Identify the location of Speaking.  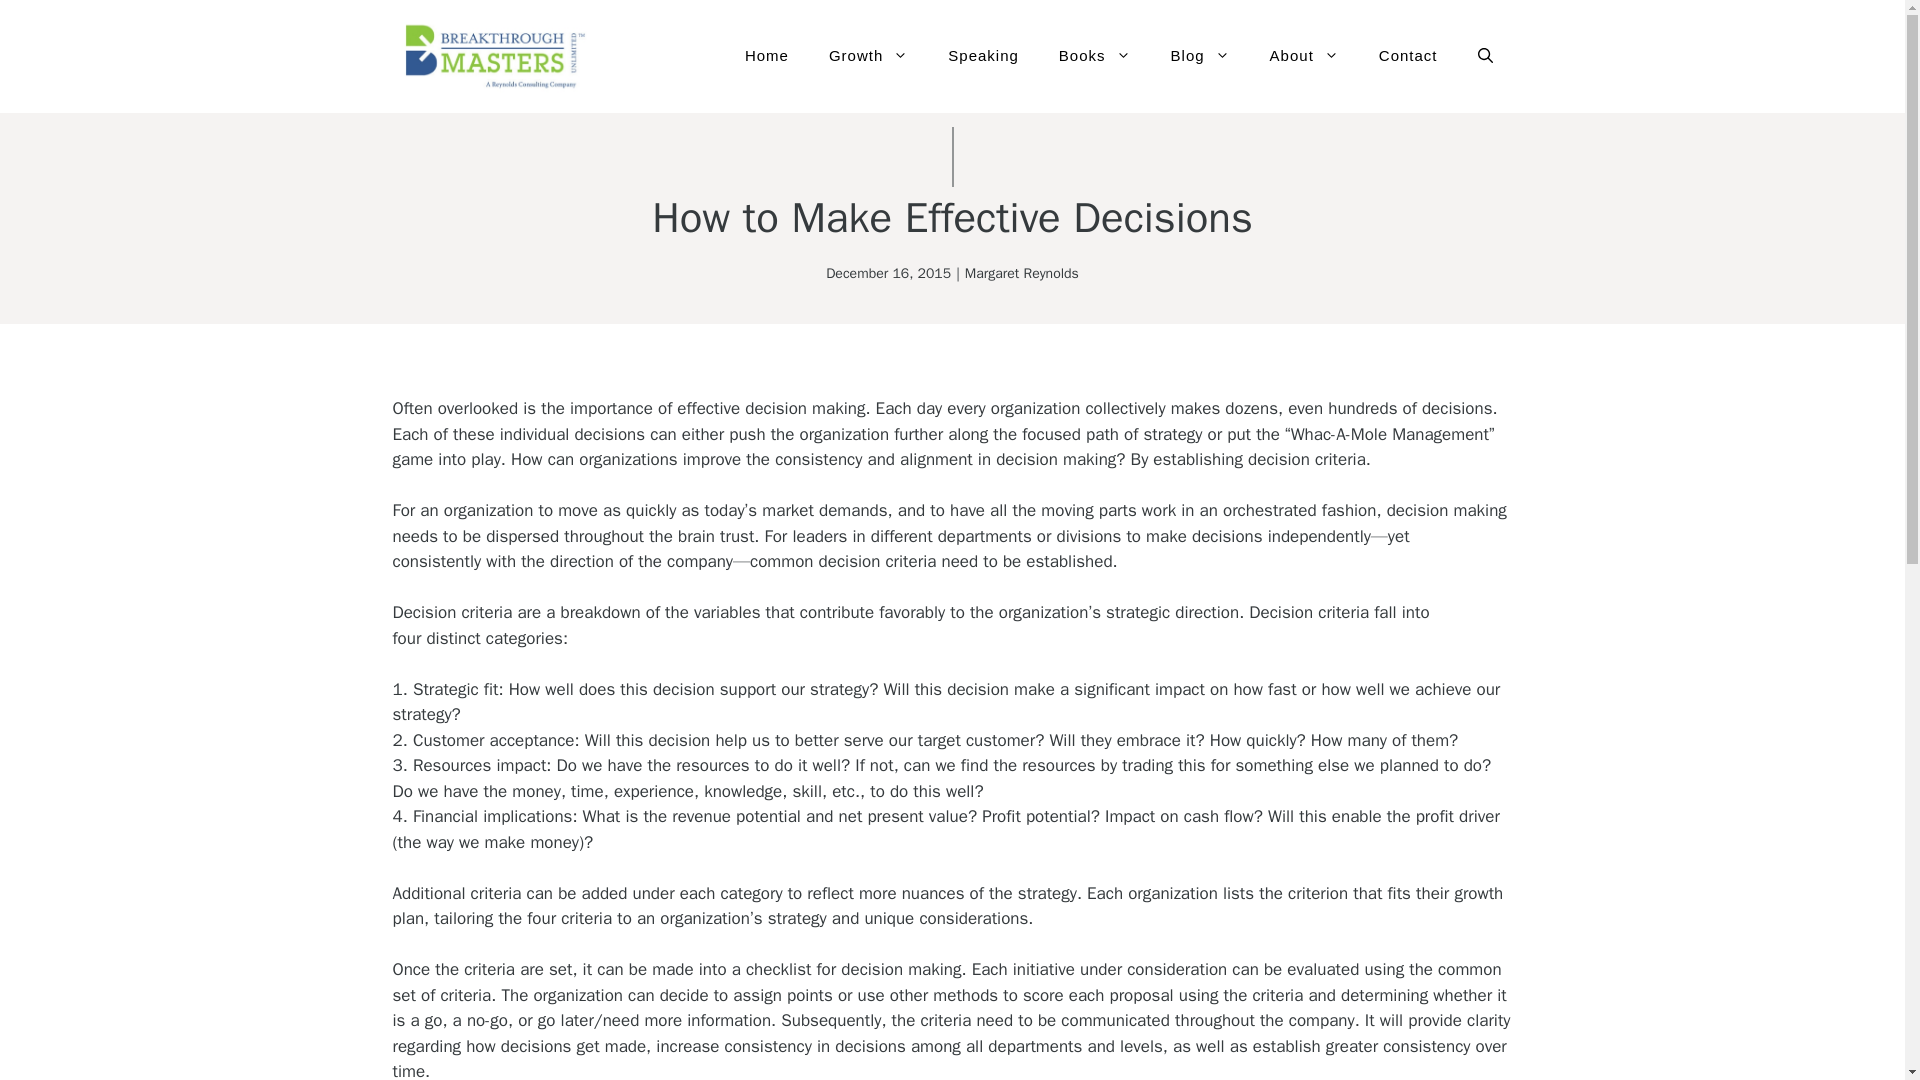
(982, 56).